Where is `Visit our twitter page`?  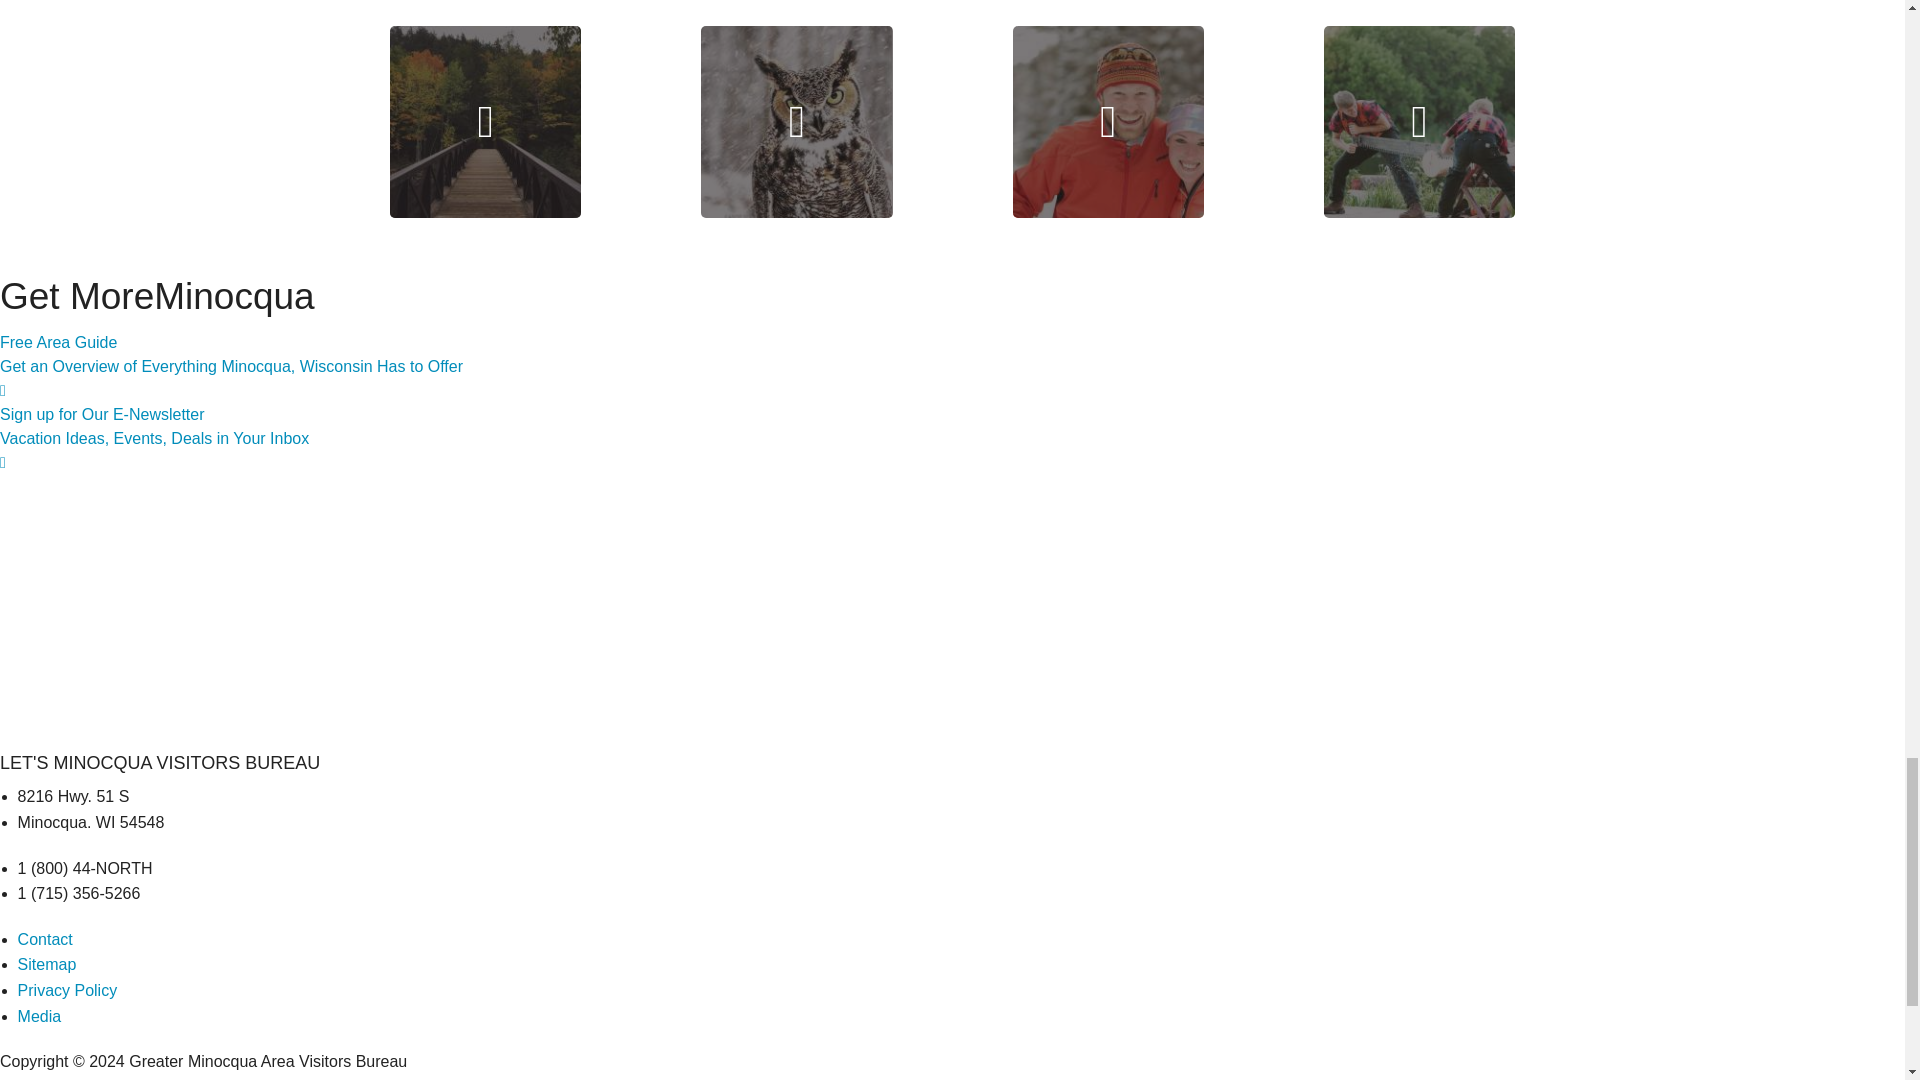 Visit our twitter page is located at coordinates (1107, 121).